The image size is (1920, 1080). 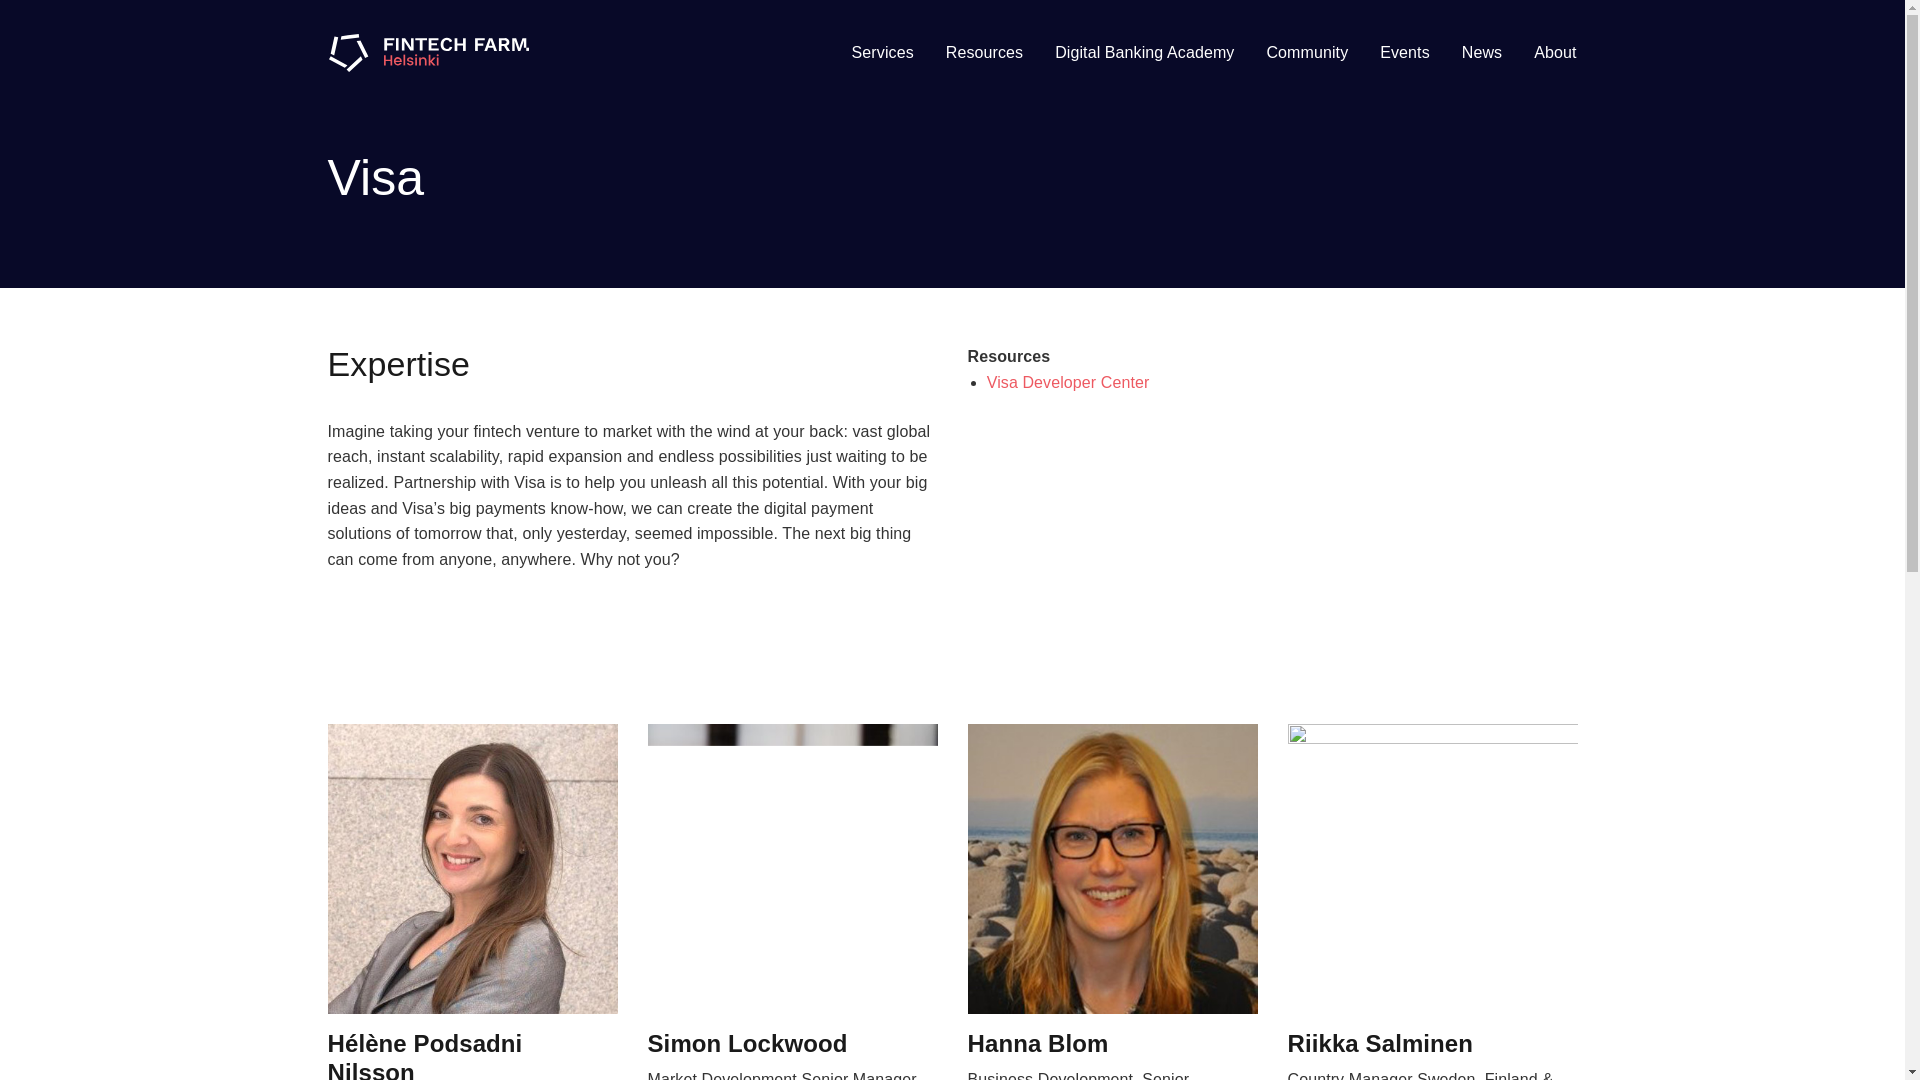 What do you see at coordinates (1404, 52) in the screenshot?
I see `Events` at bounding box center [1404, 52].